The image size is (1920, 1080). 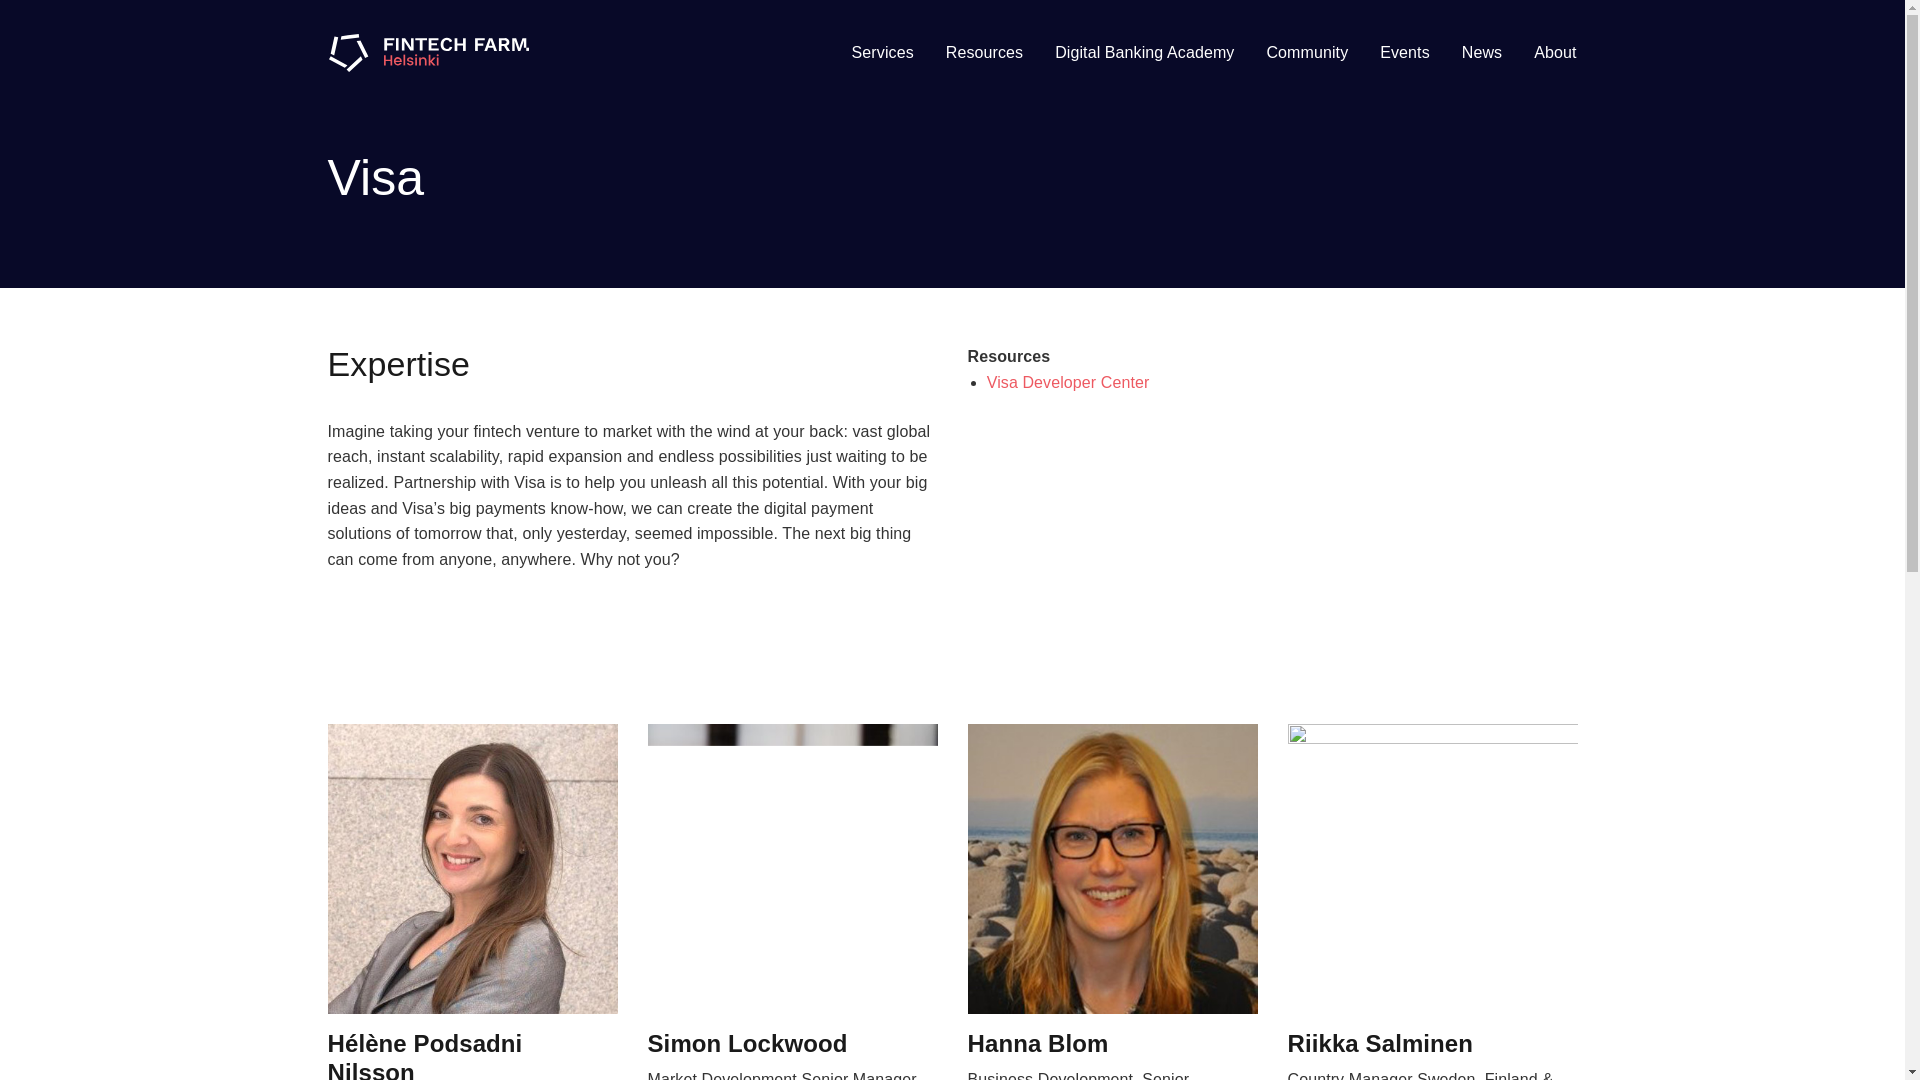 What do you see at coordinates (1404, 52) in the screenshot?
I see `Events` at bounding box center [1404, 52].